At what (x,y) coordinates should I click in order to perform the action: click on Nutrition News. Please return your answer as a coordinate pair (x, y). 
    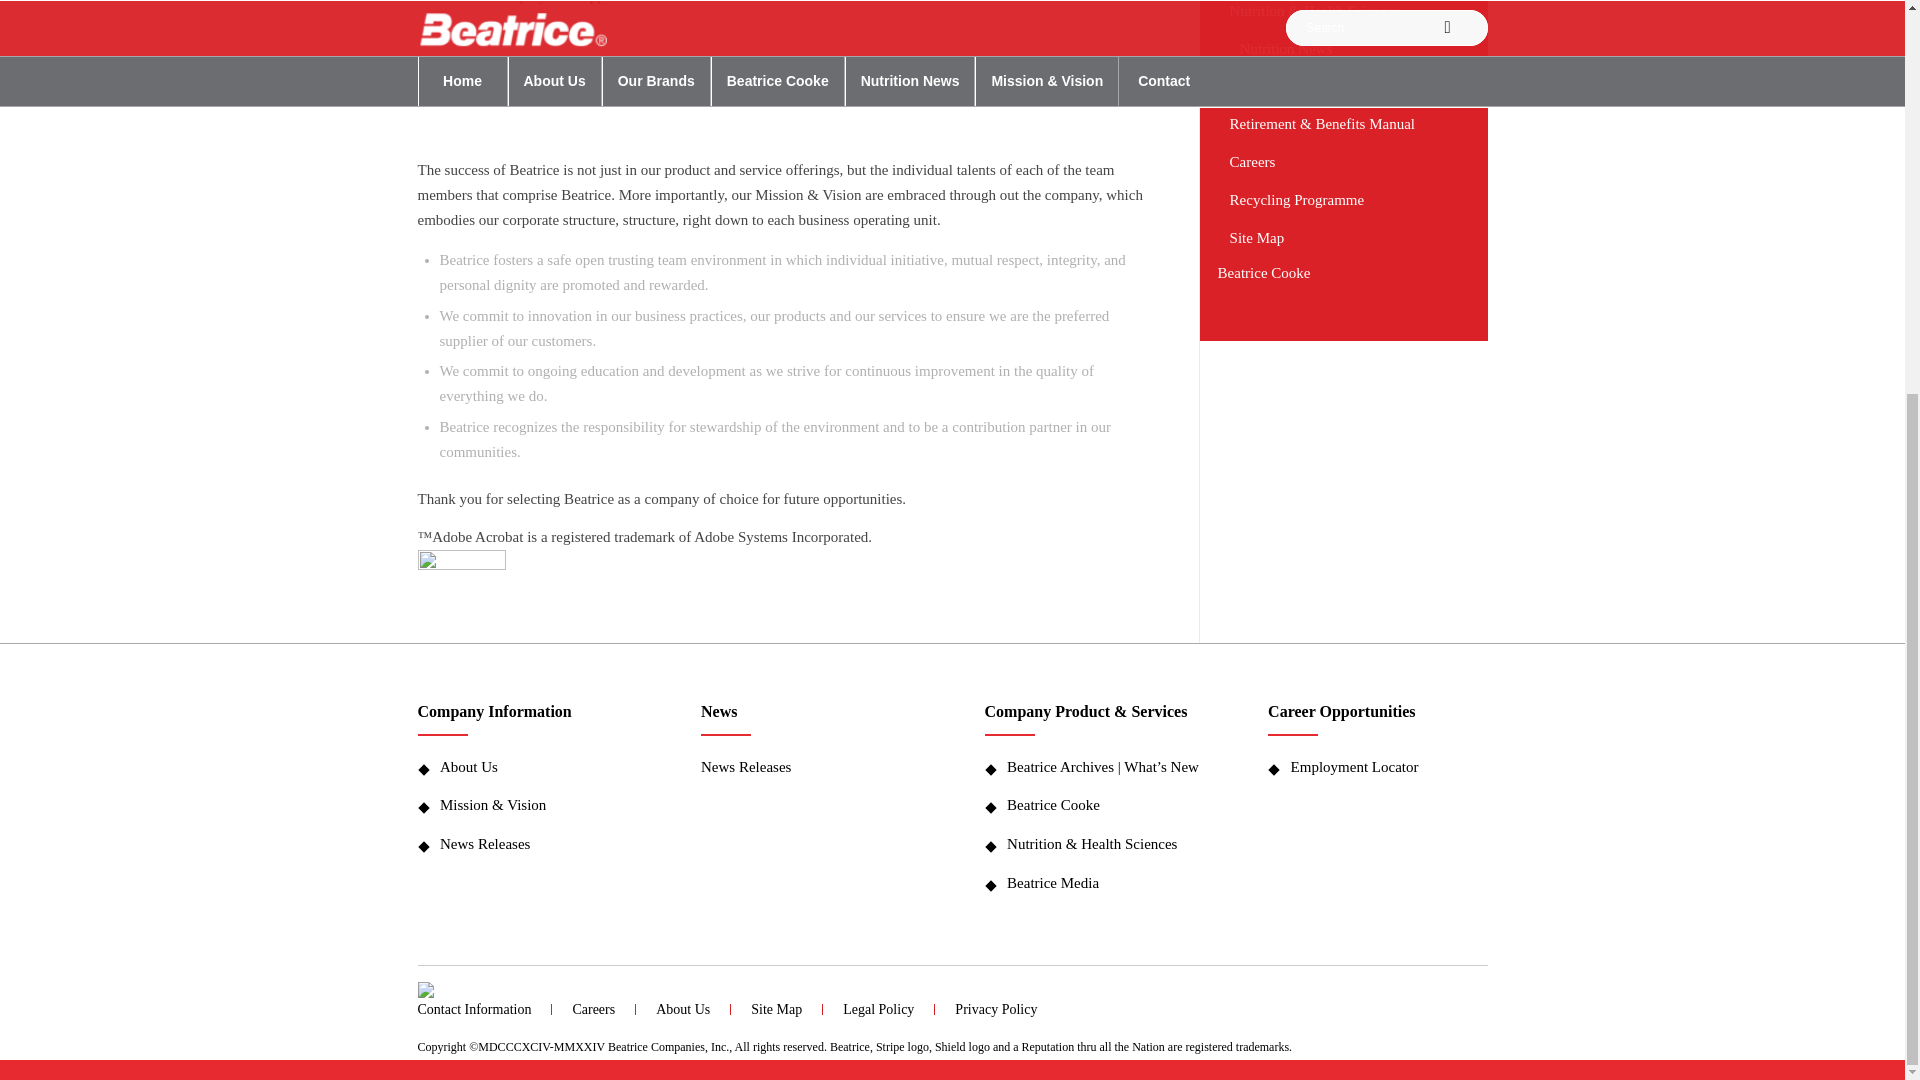
    Looking at the image, I should click on (1340, 50).